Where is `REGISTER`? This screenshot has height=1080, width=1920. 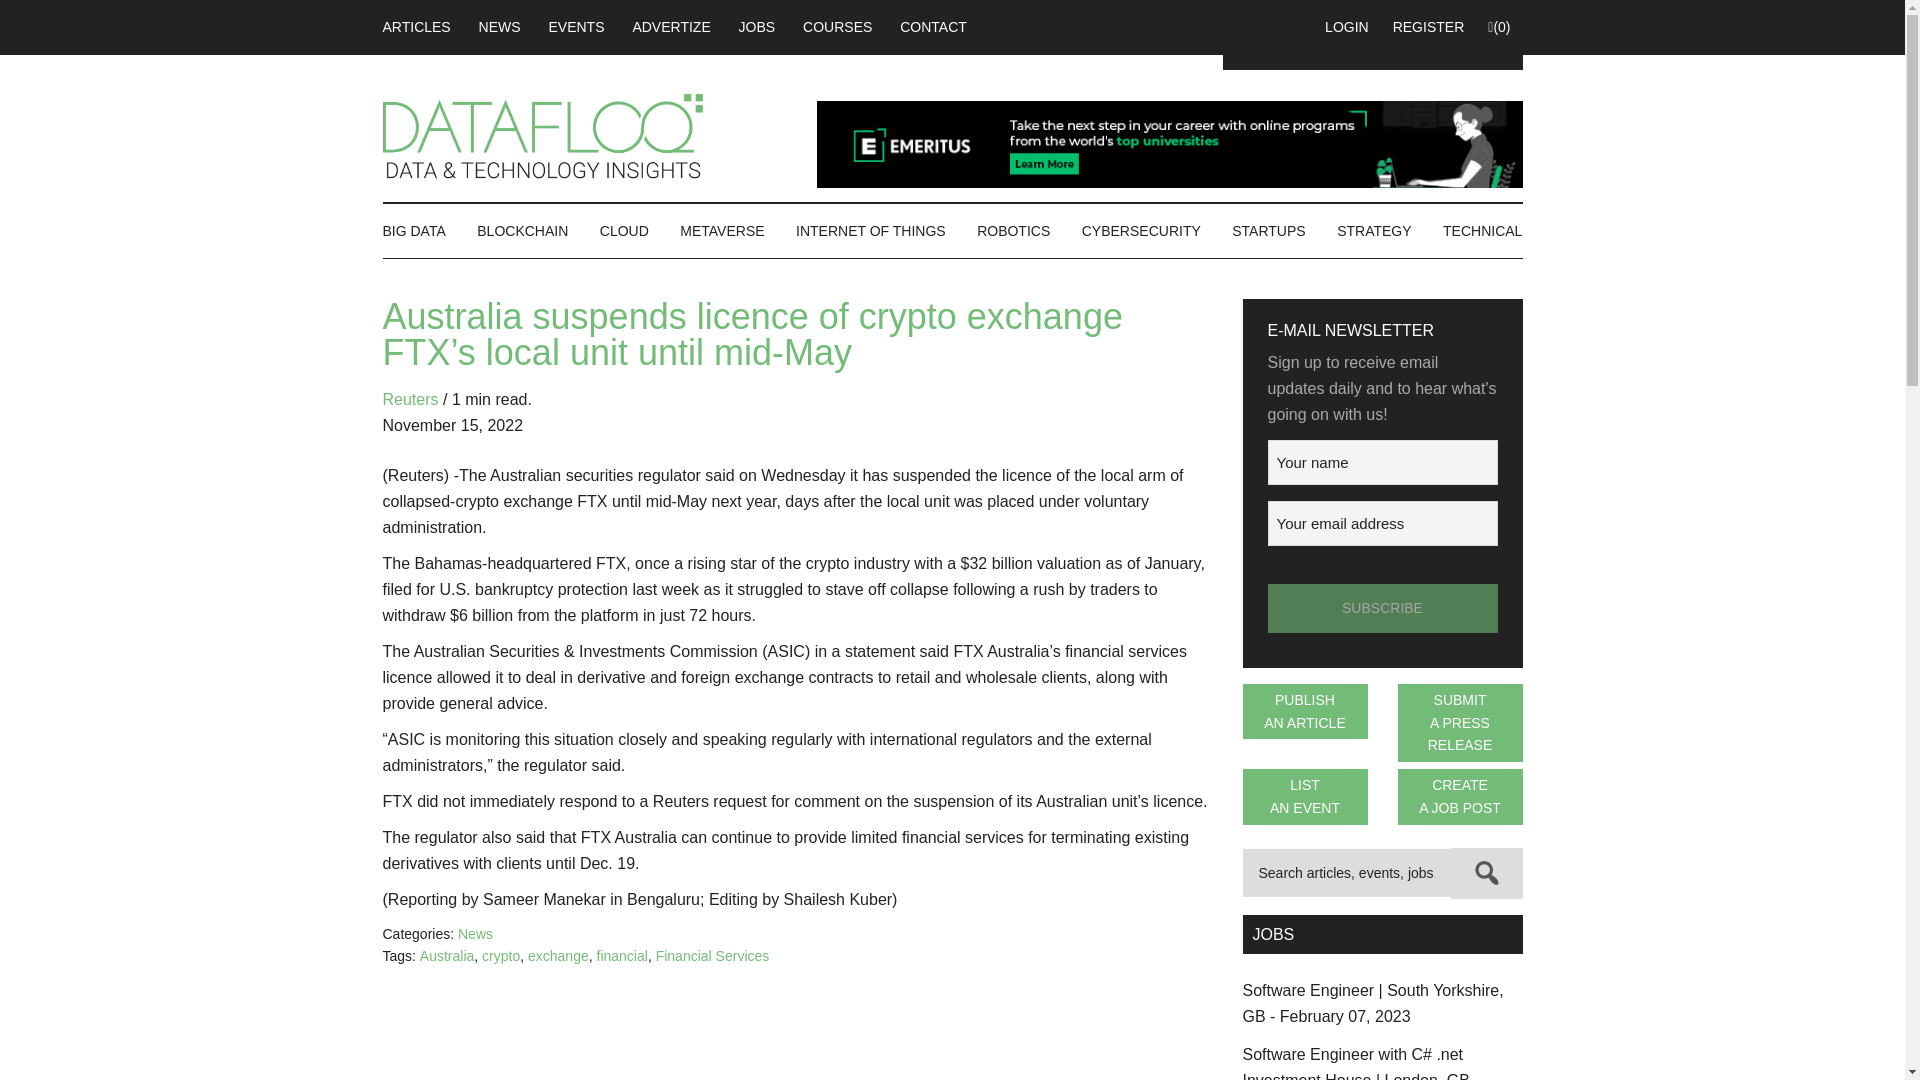
REGISTER is located at coordinates (1428, 27).